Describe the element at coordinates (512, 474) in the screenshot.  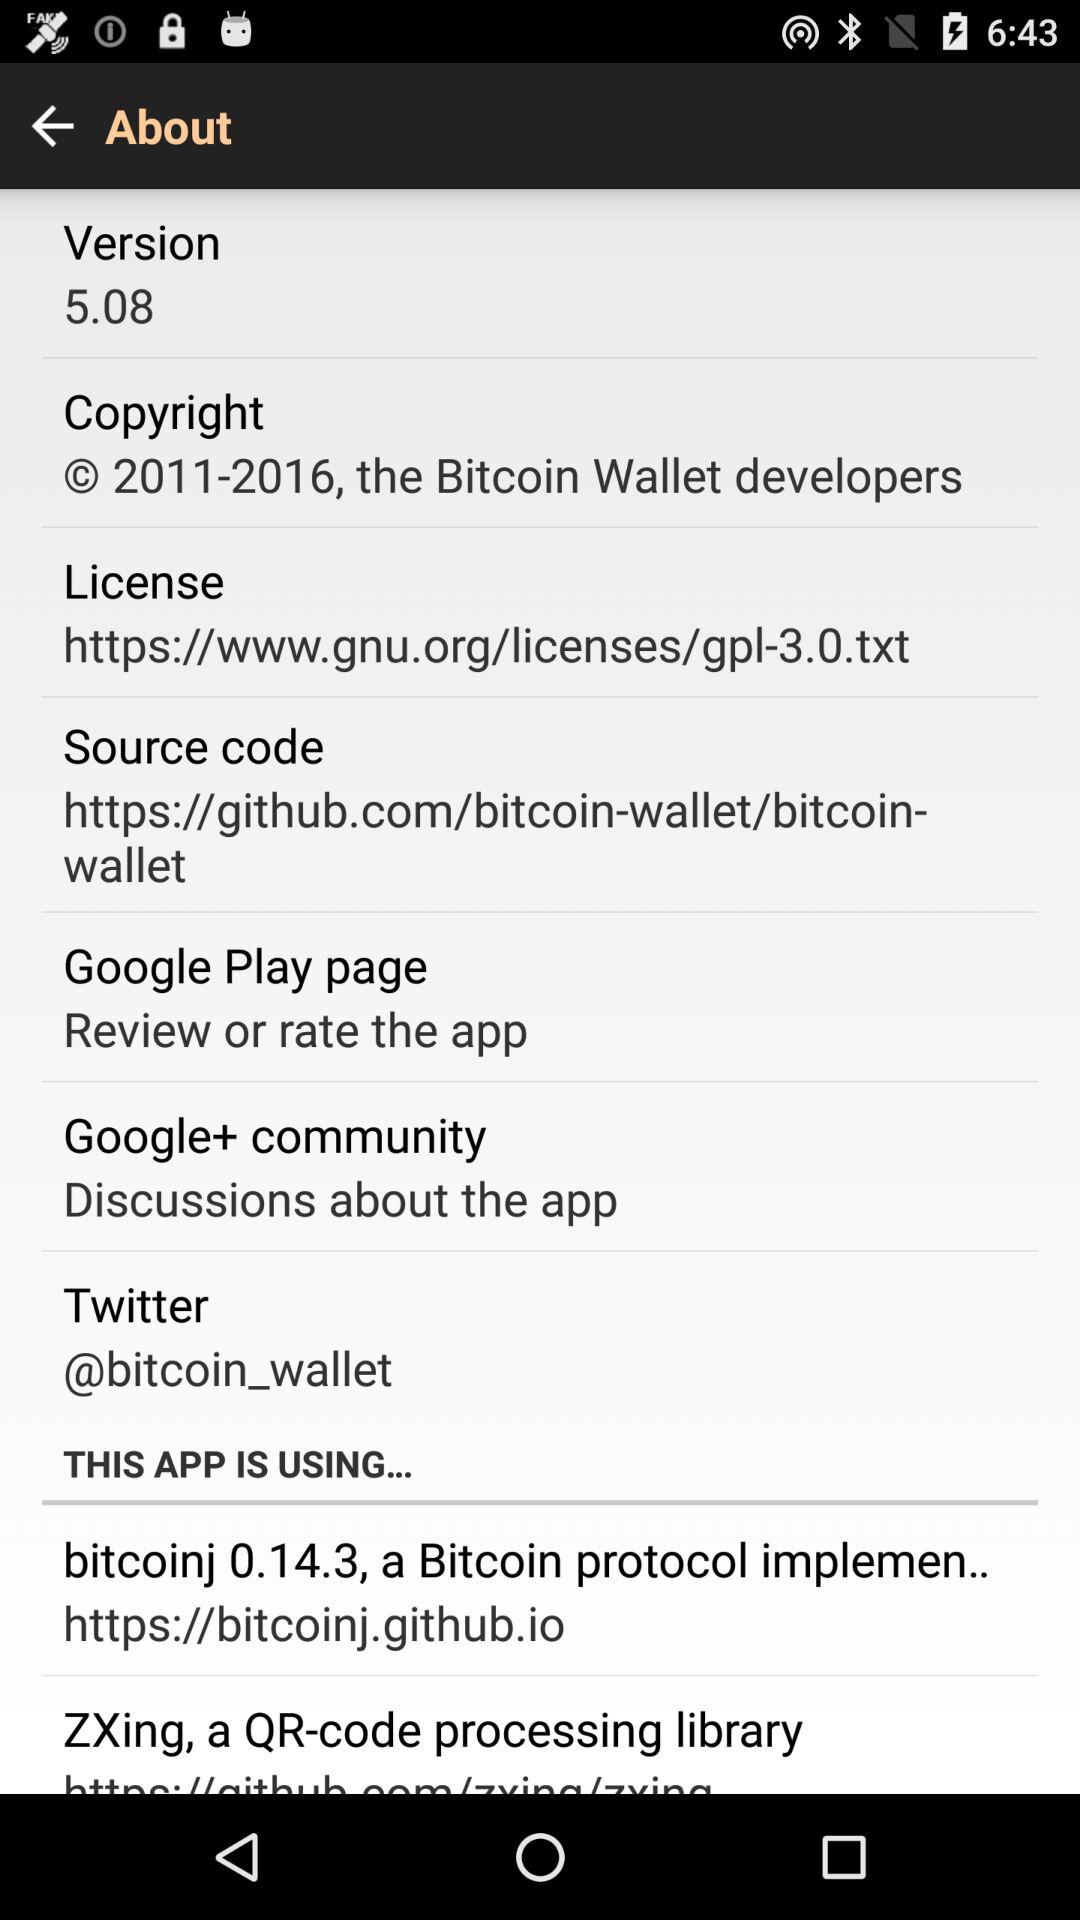
I see `launch the icon below the copyright` at that location.